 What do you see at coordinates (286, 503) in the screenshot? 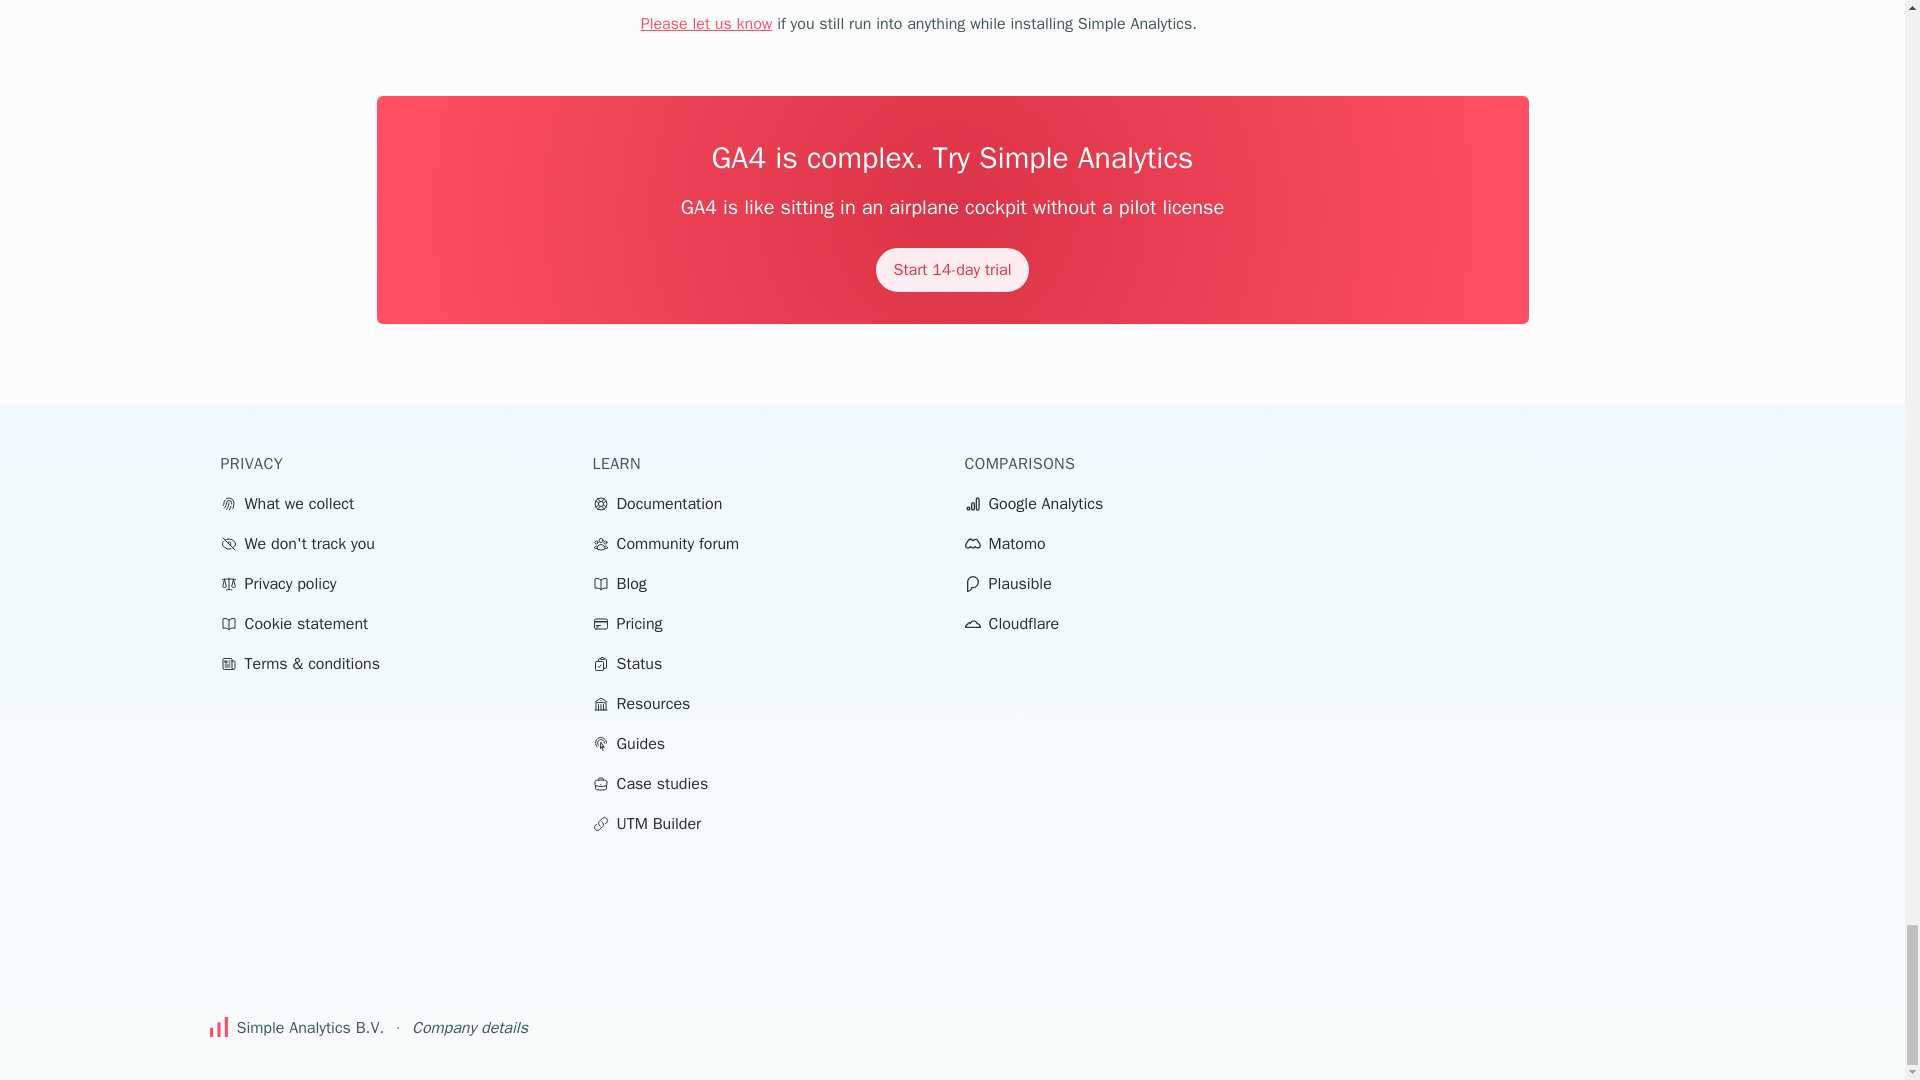
I see `What we collect` at bounding box center [286, 503].